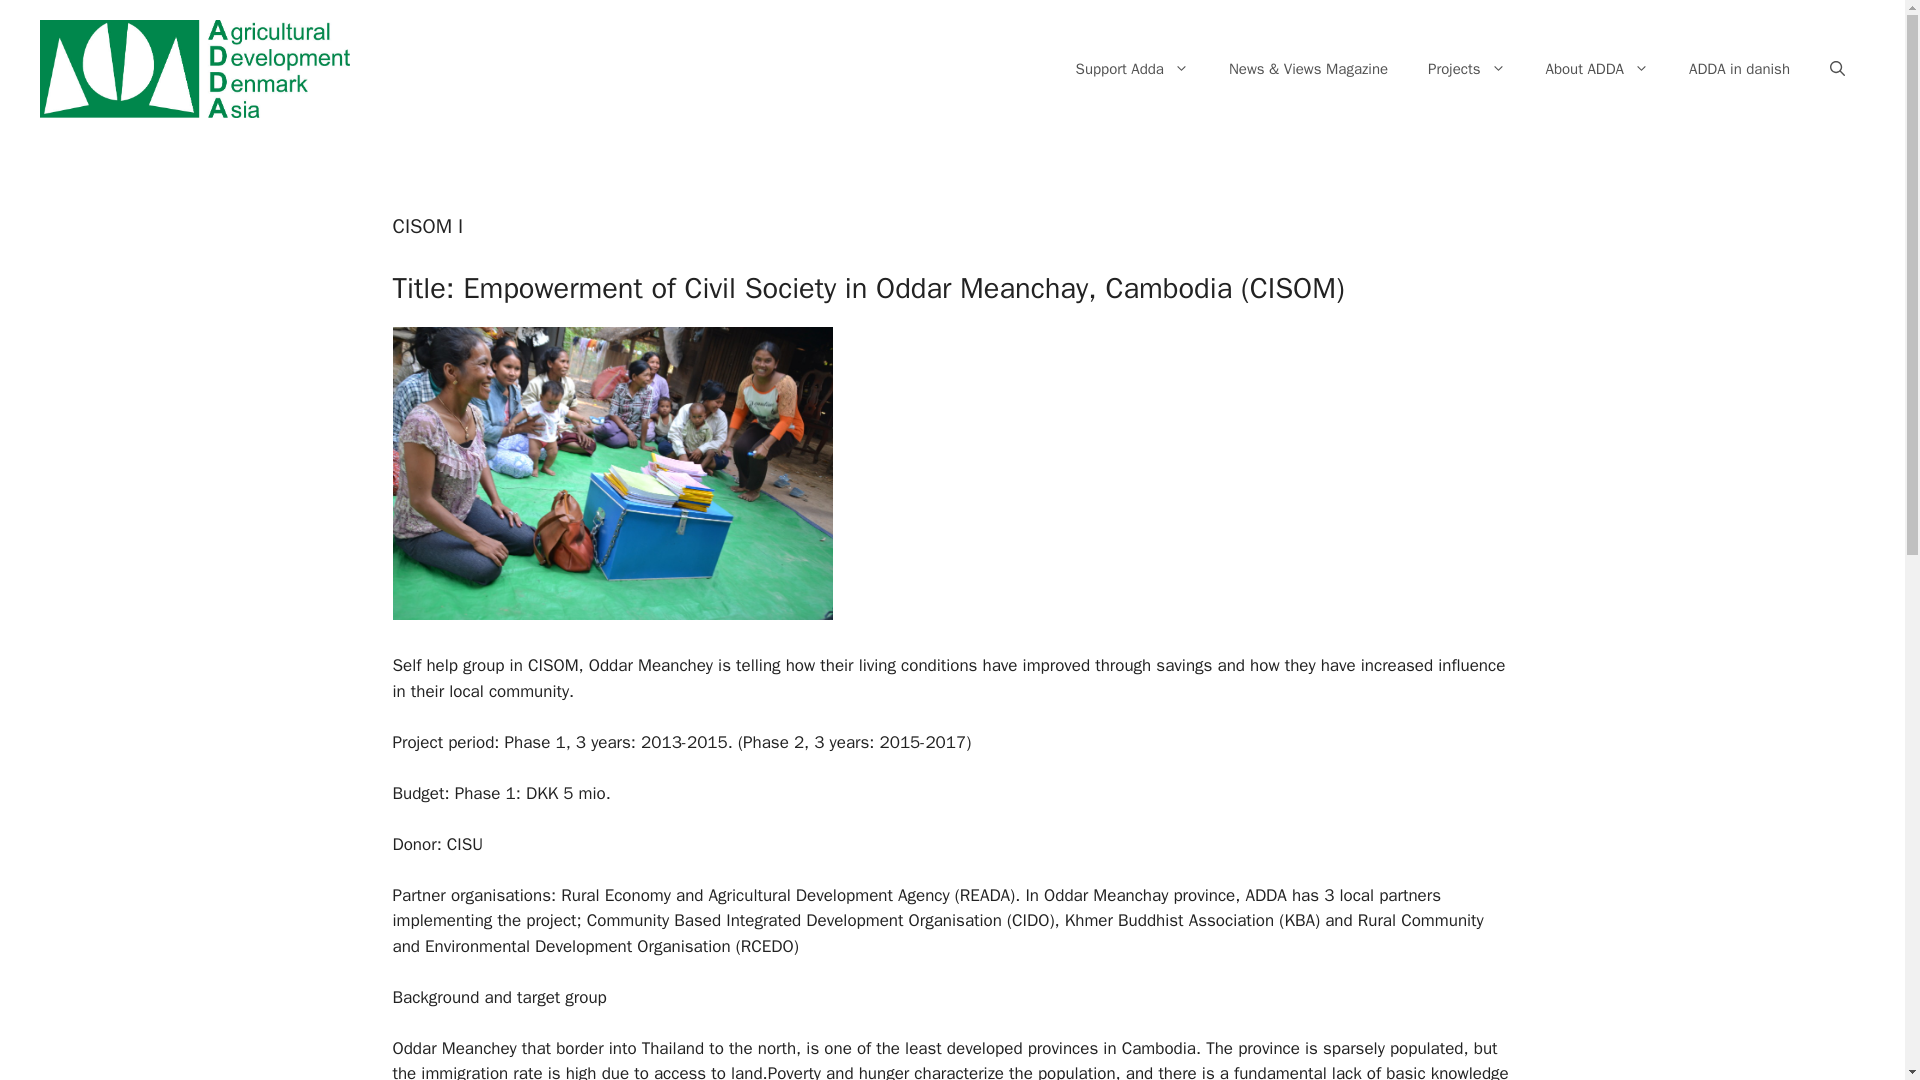  I want to click on ADDA in danish, so click(1739, 68).